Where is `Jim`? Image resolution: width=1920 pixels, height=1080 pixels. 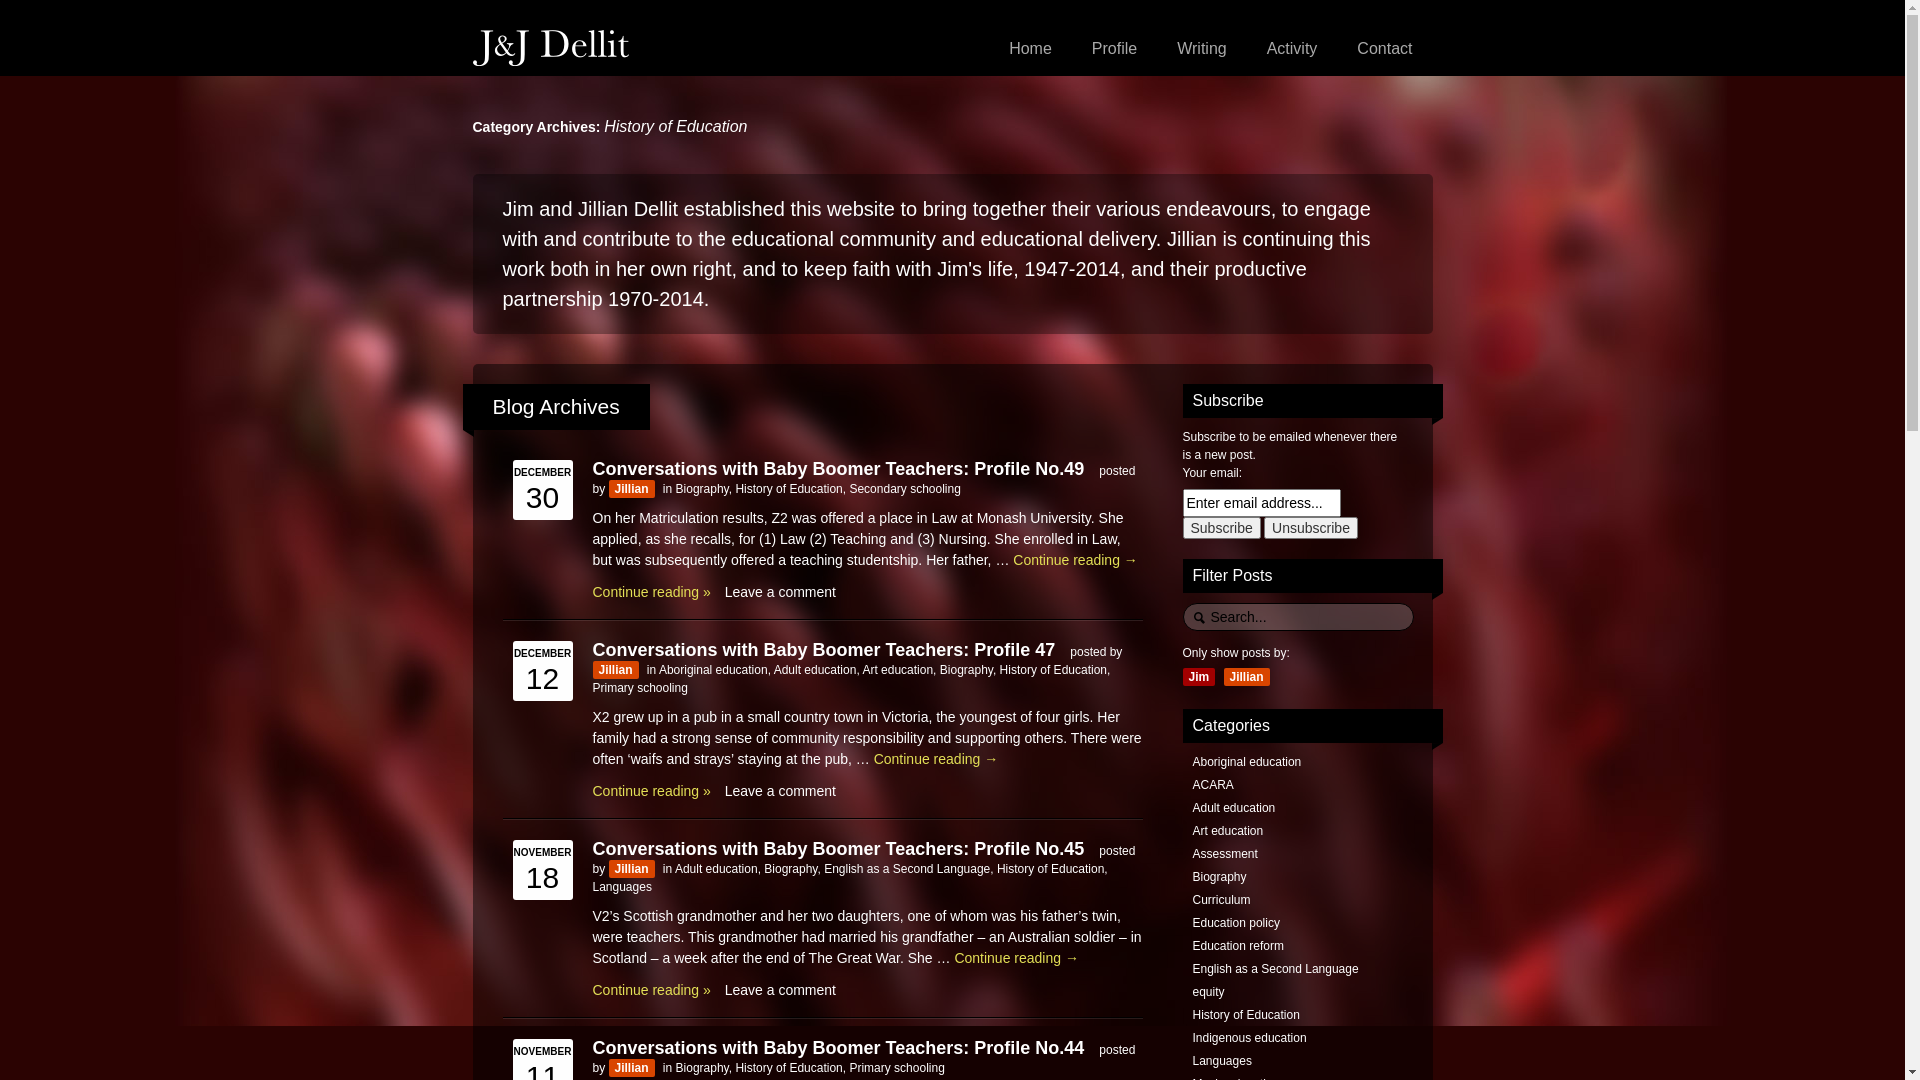
Jim is located at coordinates (1198, 677).